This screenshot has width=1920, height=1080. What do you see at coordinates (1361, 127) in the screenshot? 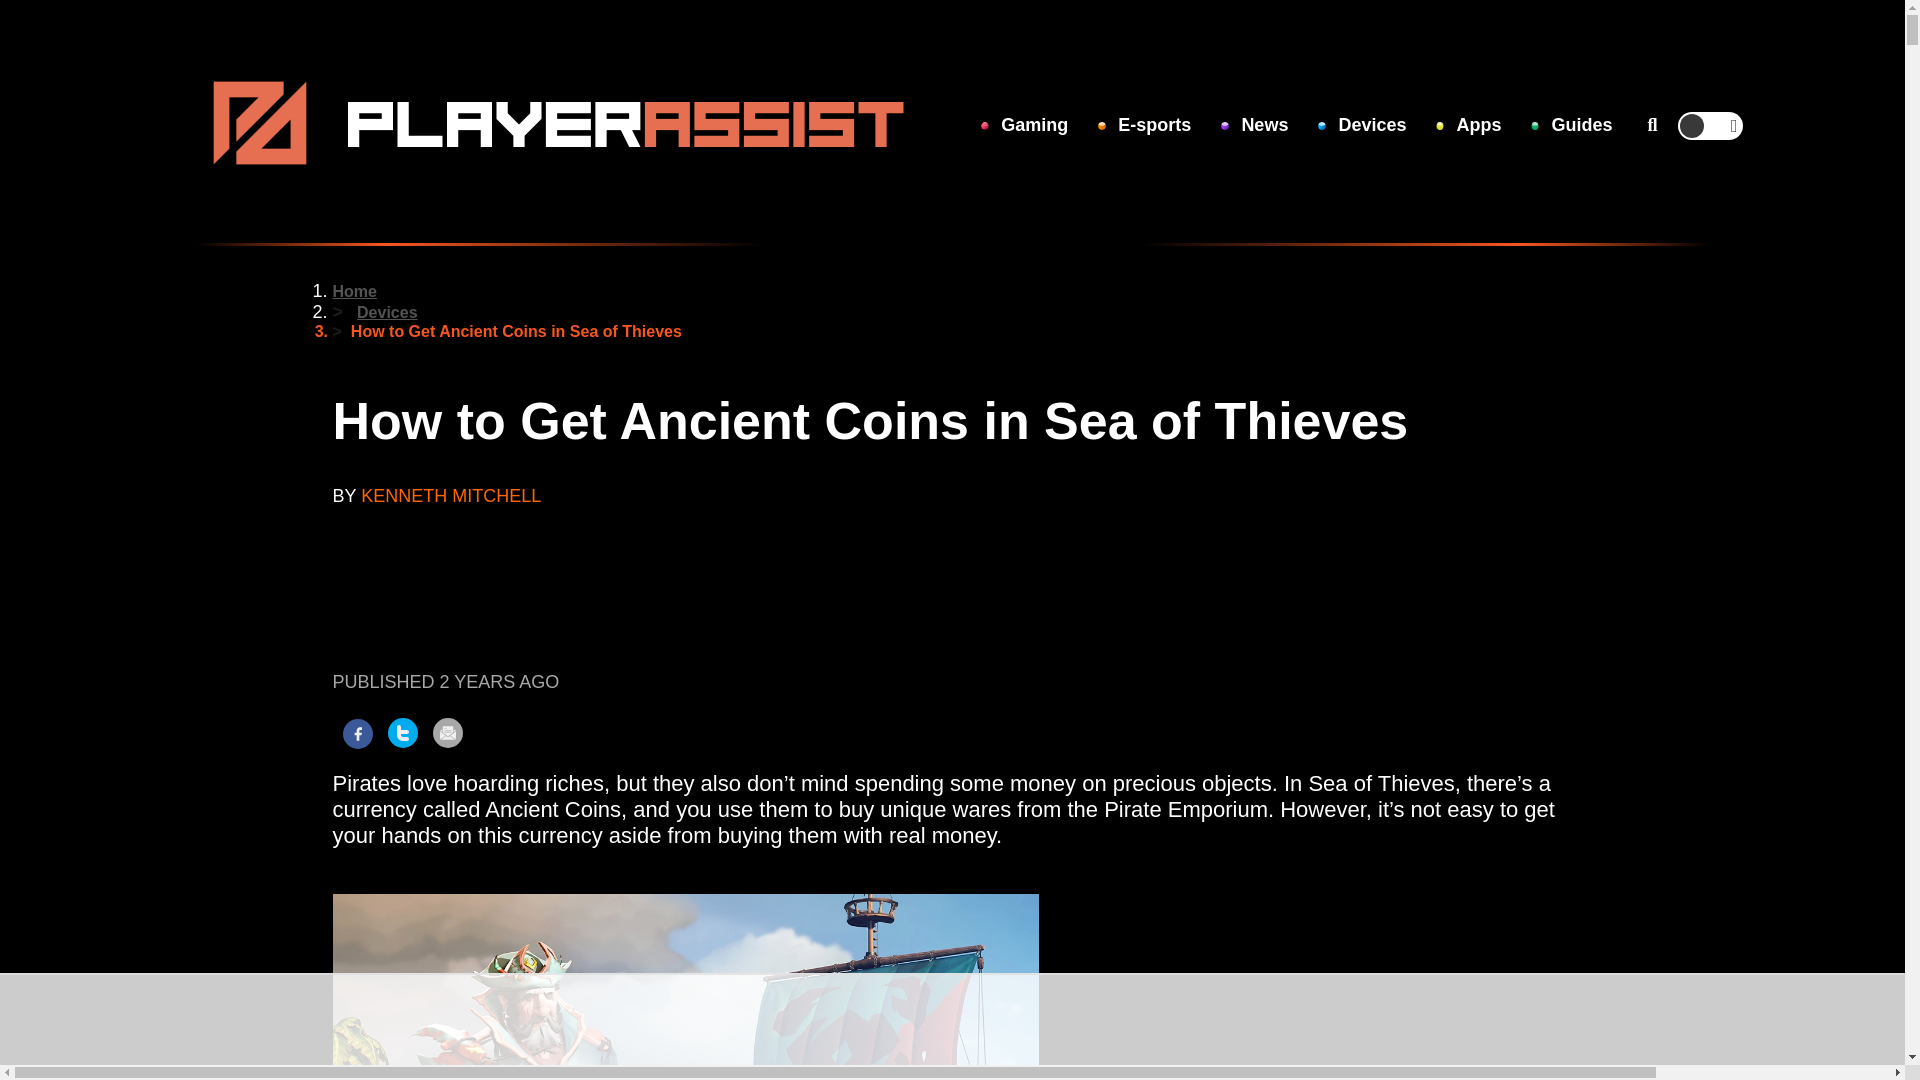
I see `Devices` at bounding box center [1361, 127].